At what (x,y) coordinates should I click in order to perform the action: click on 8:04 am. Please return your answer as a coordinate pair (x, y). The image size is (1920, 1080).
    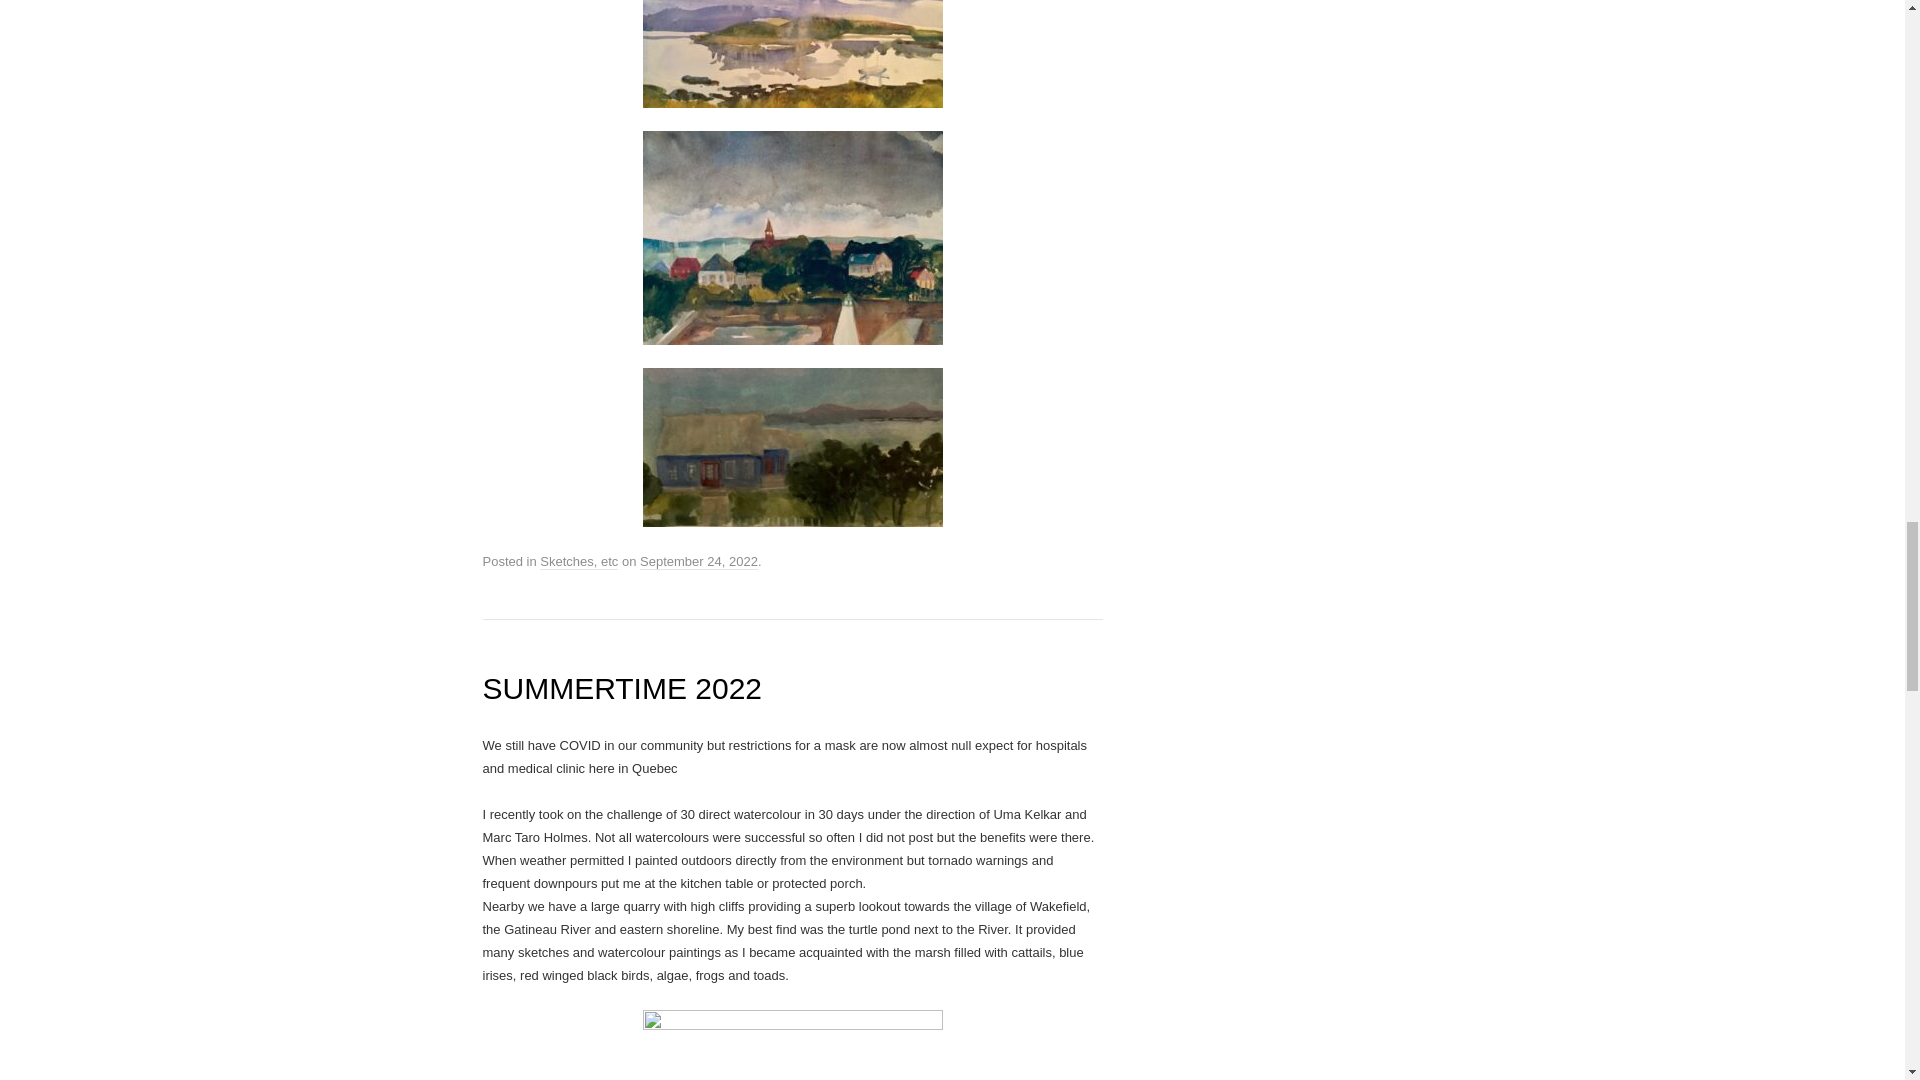
    Looking at the image, I should click on (698, 562).